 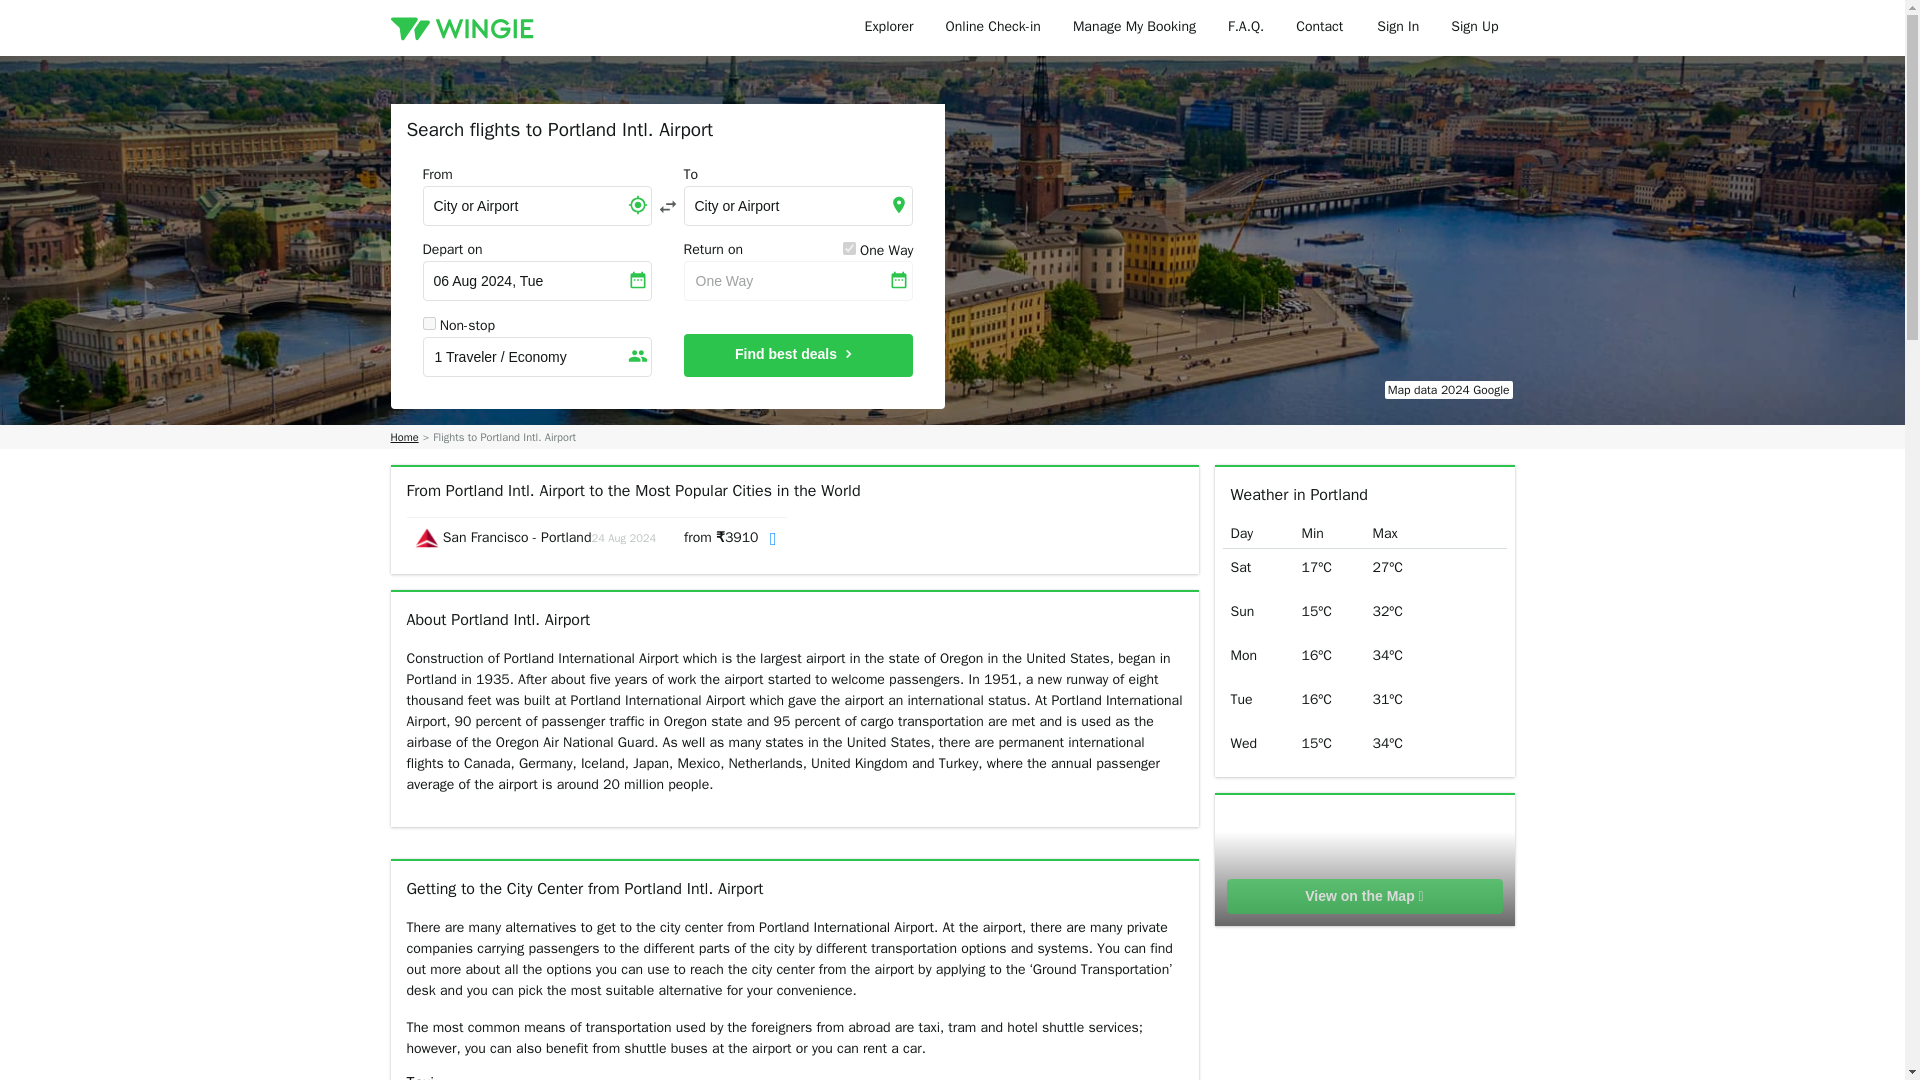 I want to click on Sign In, so click(x=1398, y=28).